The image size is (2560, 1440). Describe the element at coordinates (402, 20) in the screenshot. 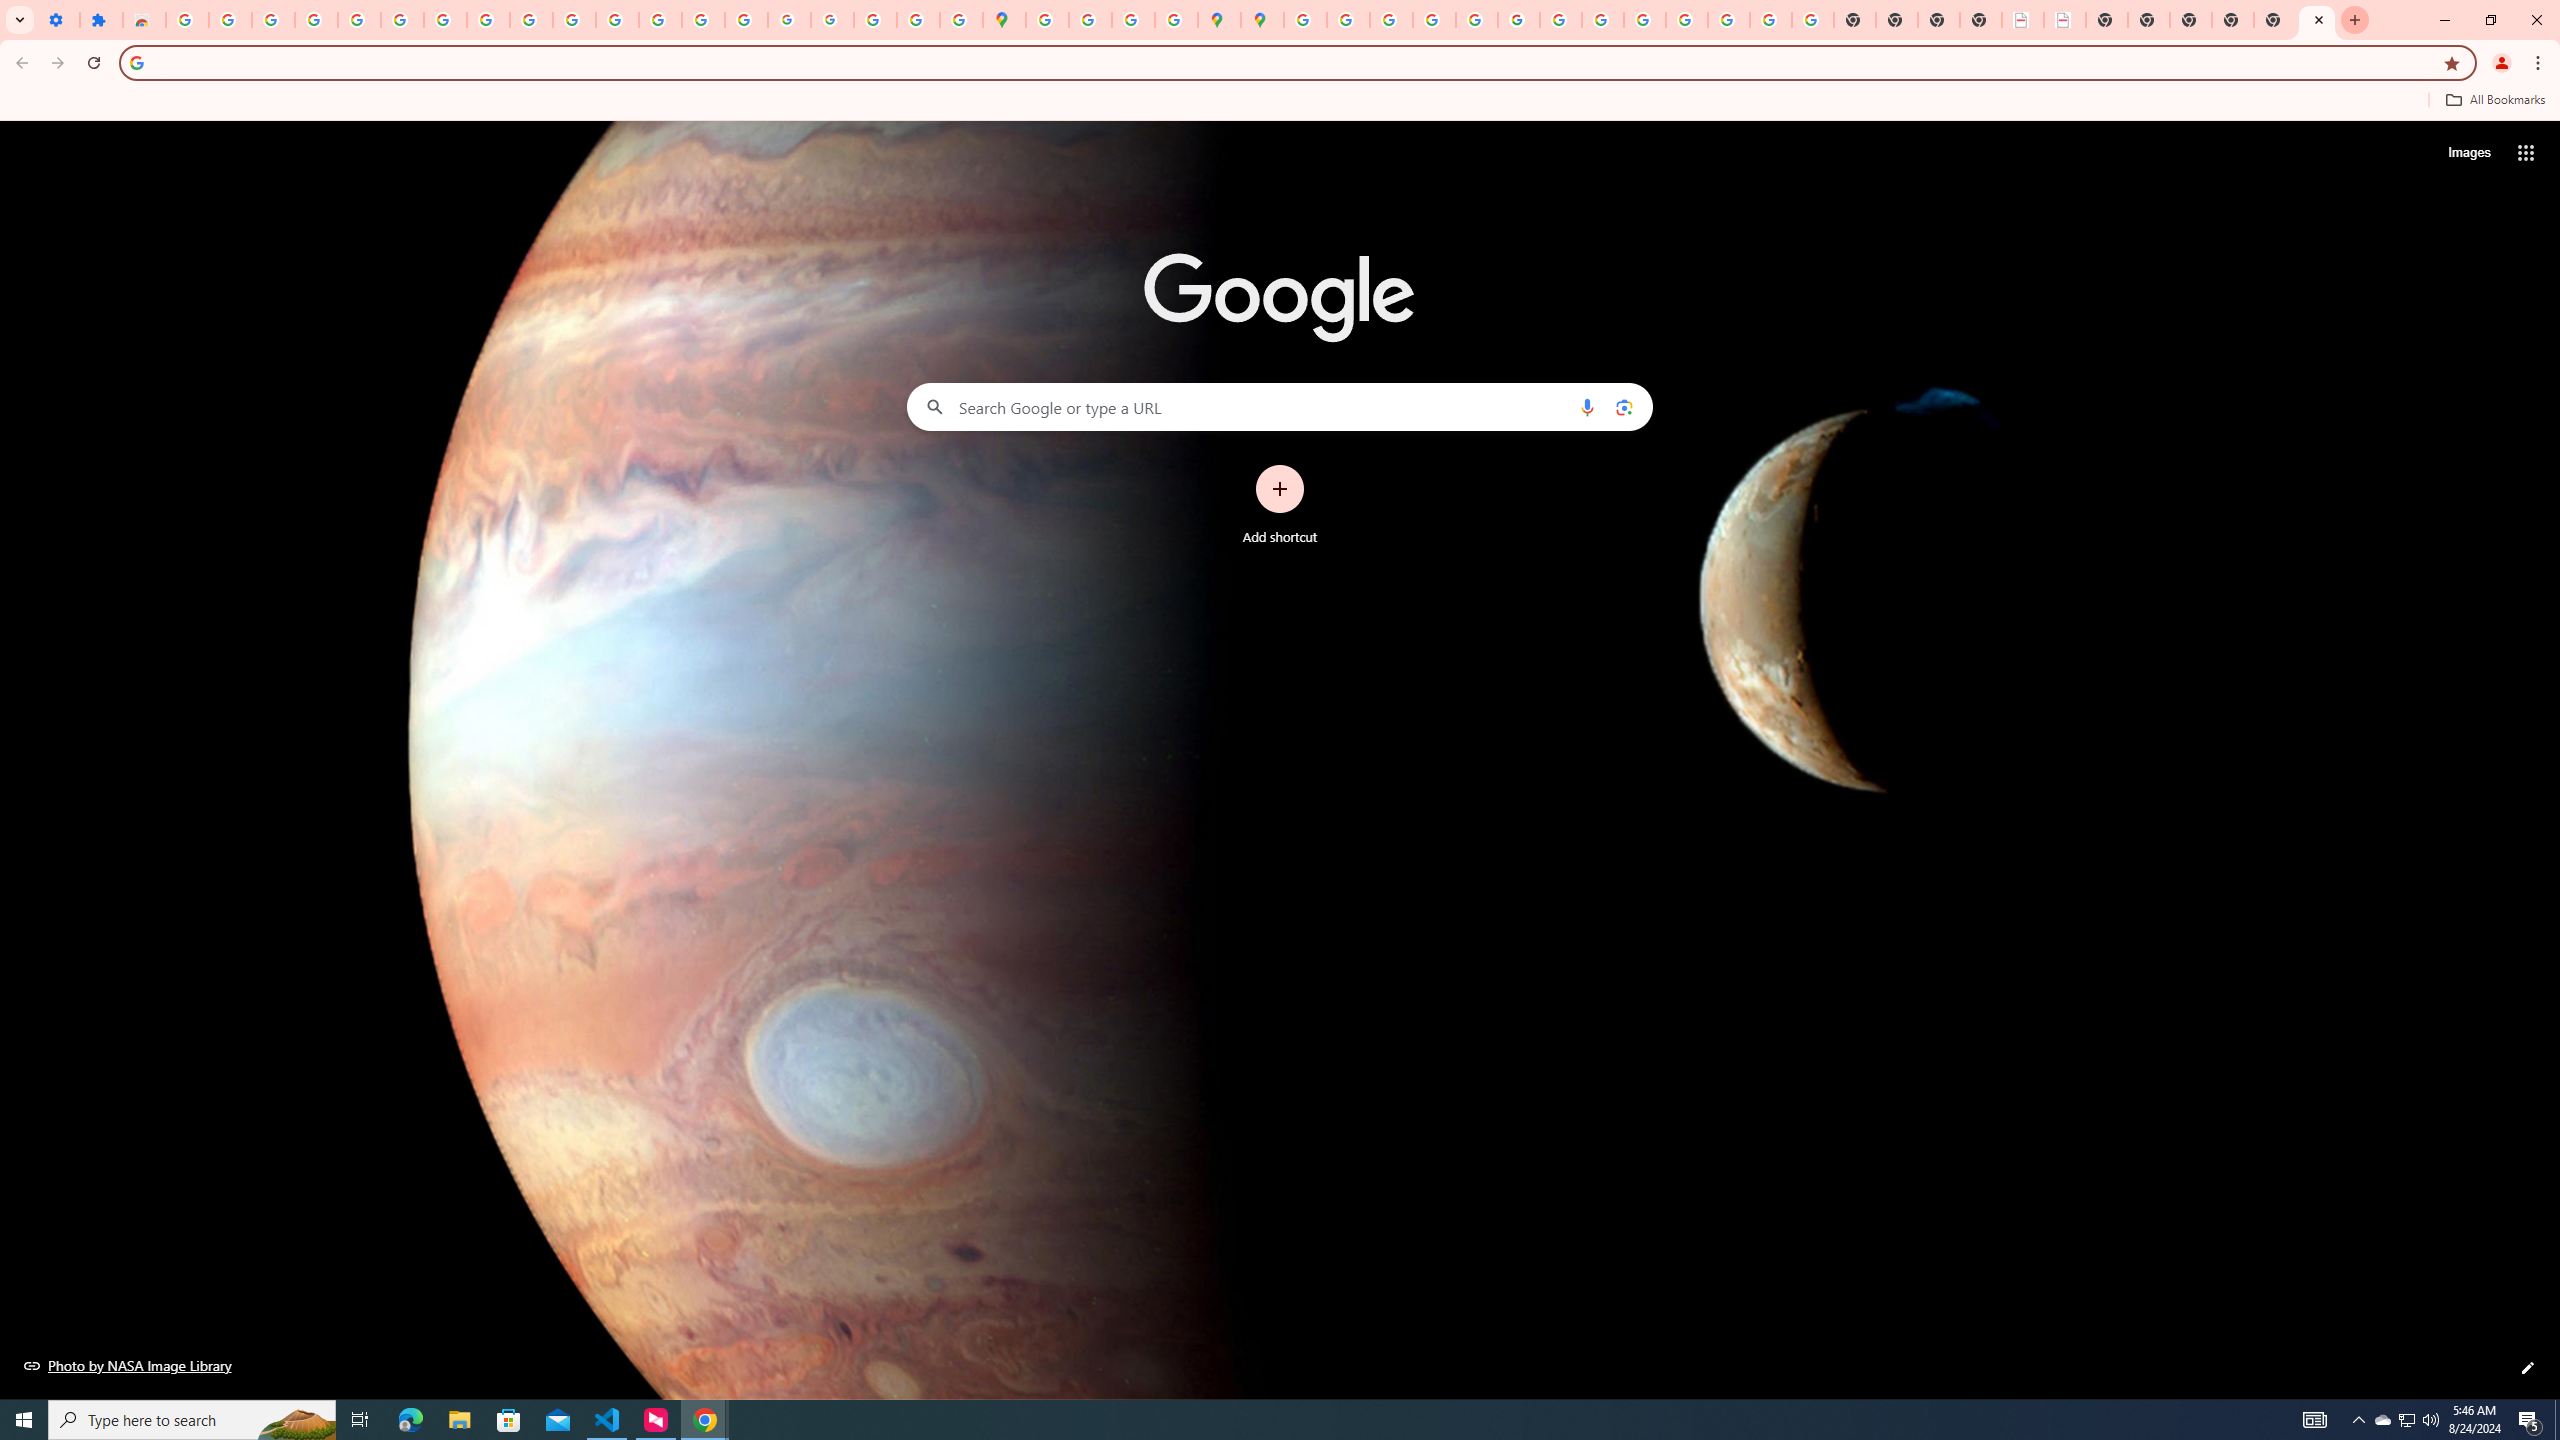

I see `Sign in - Google Accounts` at that location.